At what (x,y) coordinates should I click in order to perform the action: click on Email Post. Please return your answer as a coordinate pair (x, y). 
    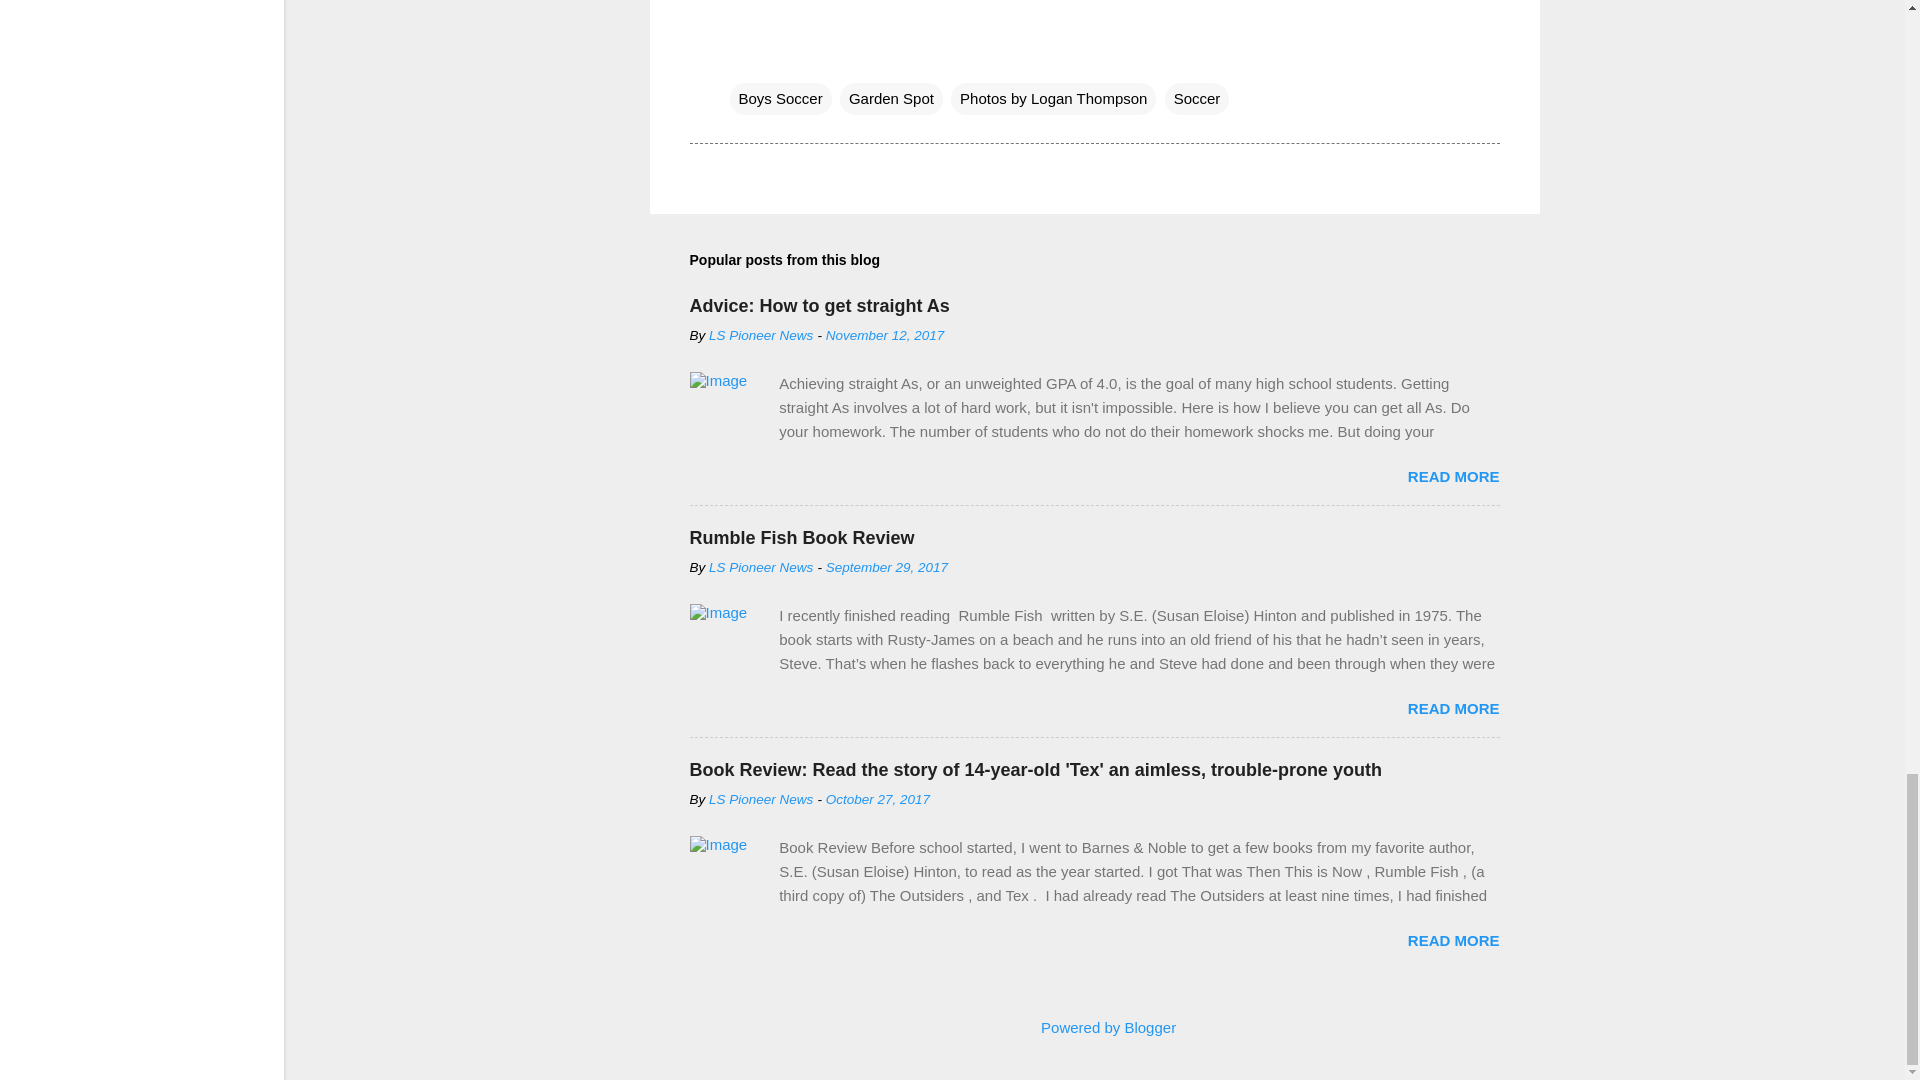
    Looking at the image, I should click on (742, 58).